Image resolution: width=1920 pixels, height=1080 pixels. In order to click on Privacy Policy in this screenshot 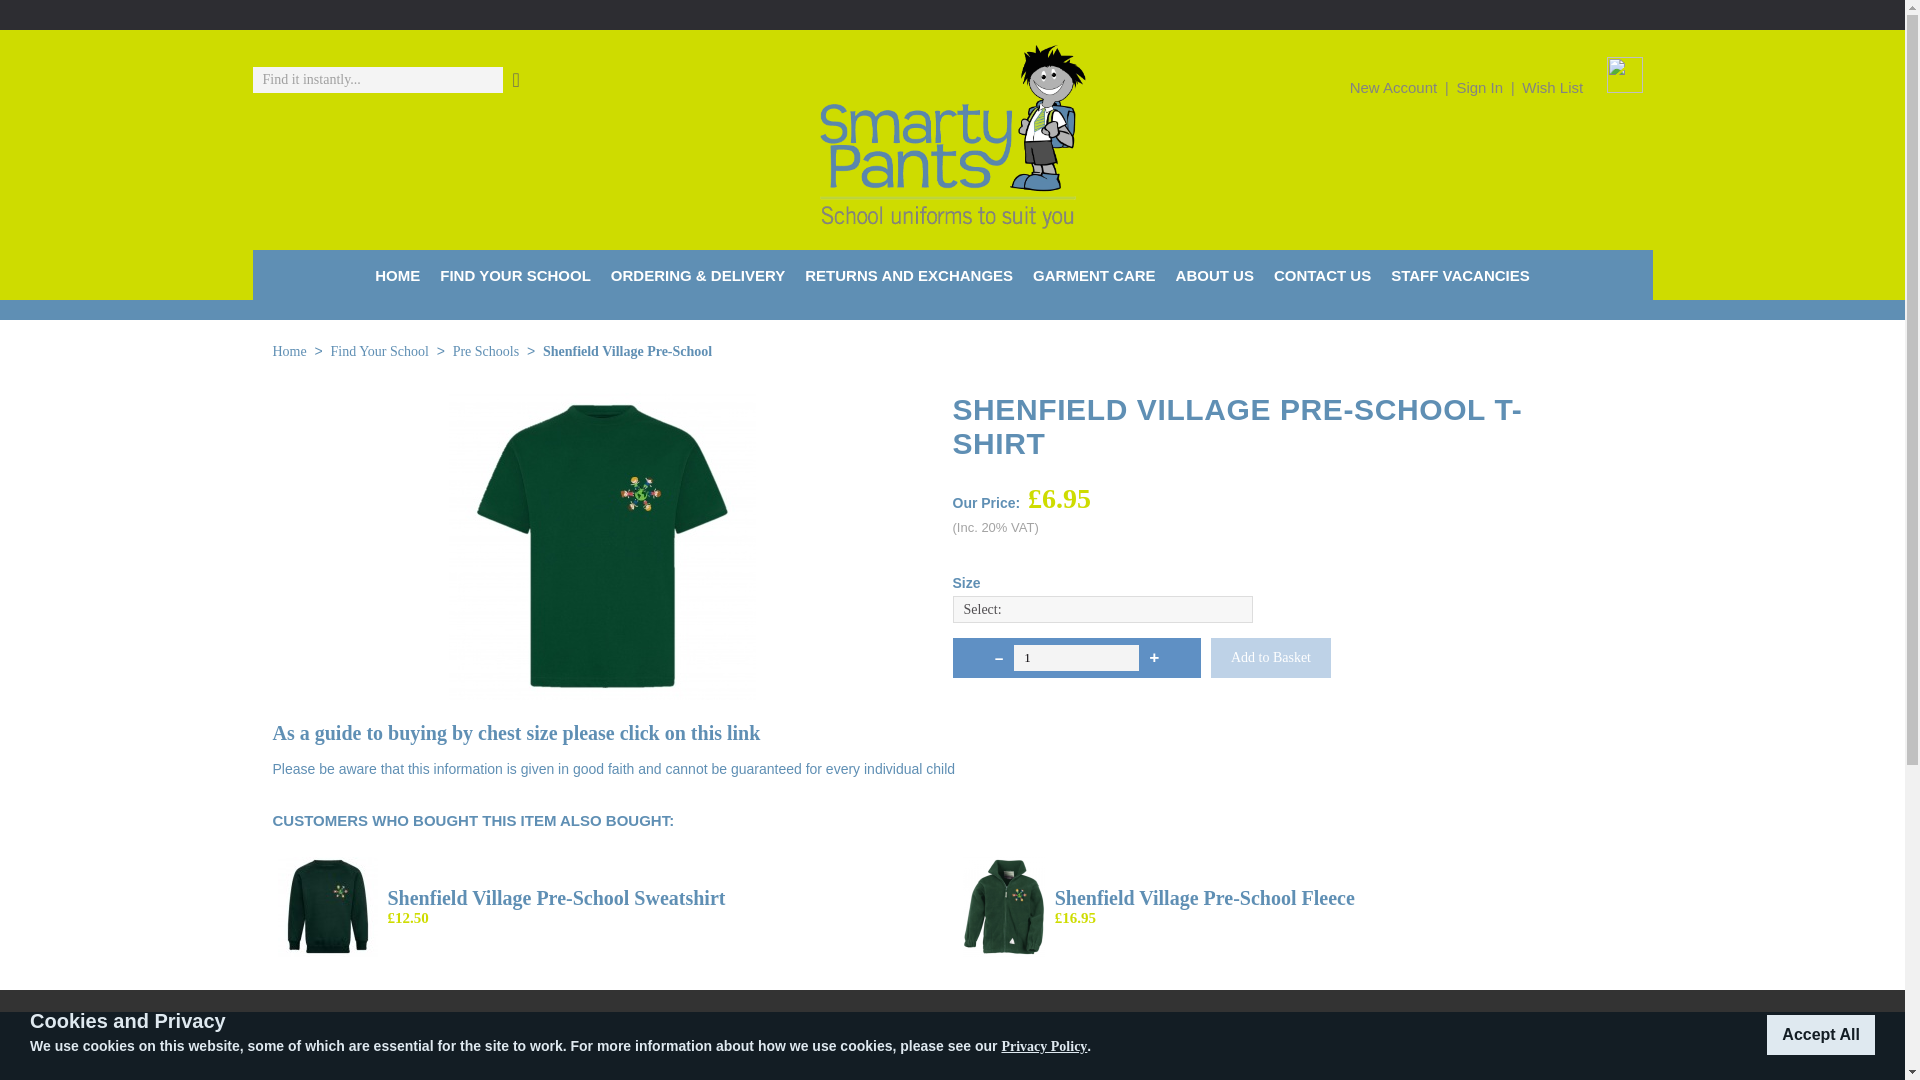, I will do `click(1043, 1046)`.